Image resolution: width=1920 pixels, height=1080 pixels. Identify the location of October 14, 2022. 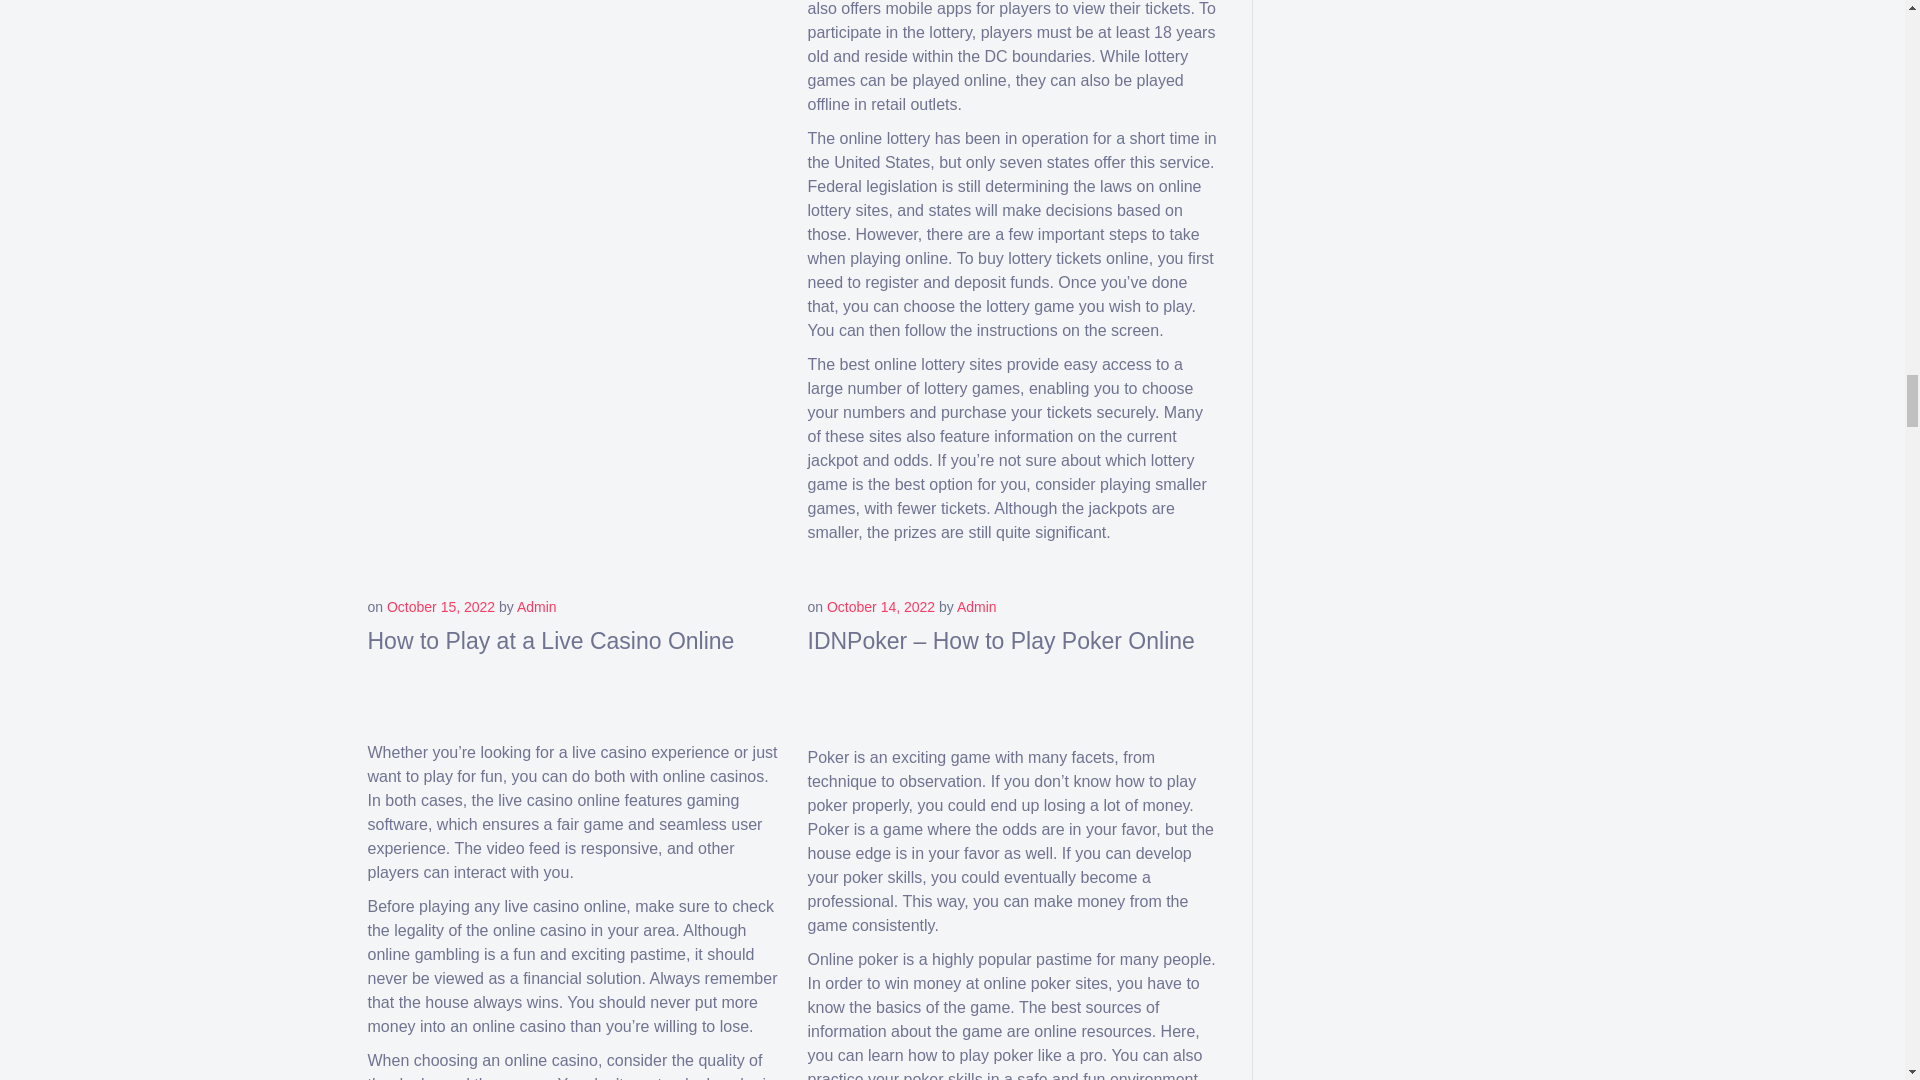
(881, 606).